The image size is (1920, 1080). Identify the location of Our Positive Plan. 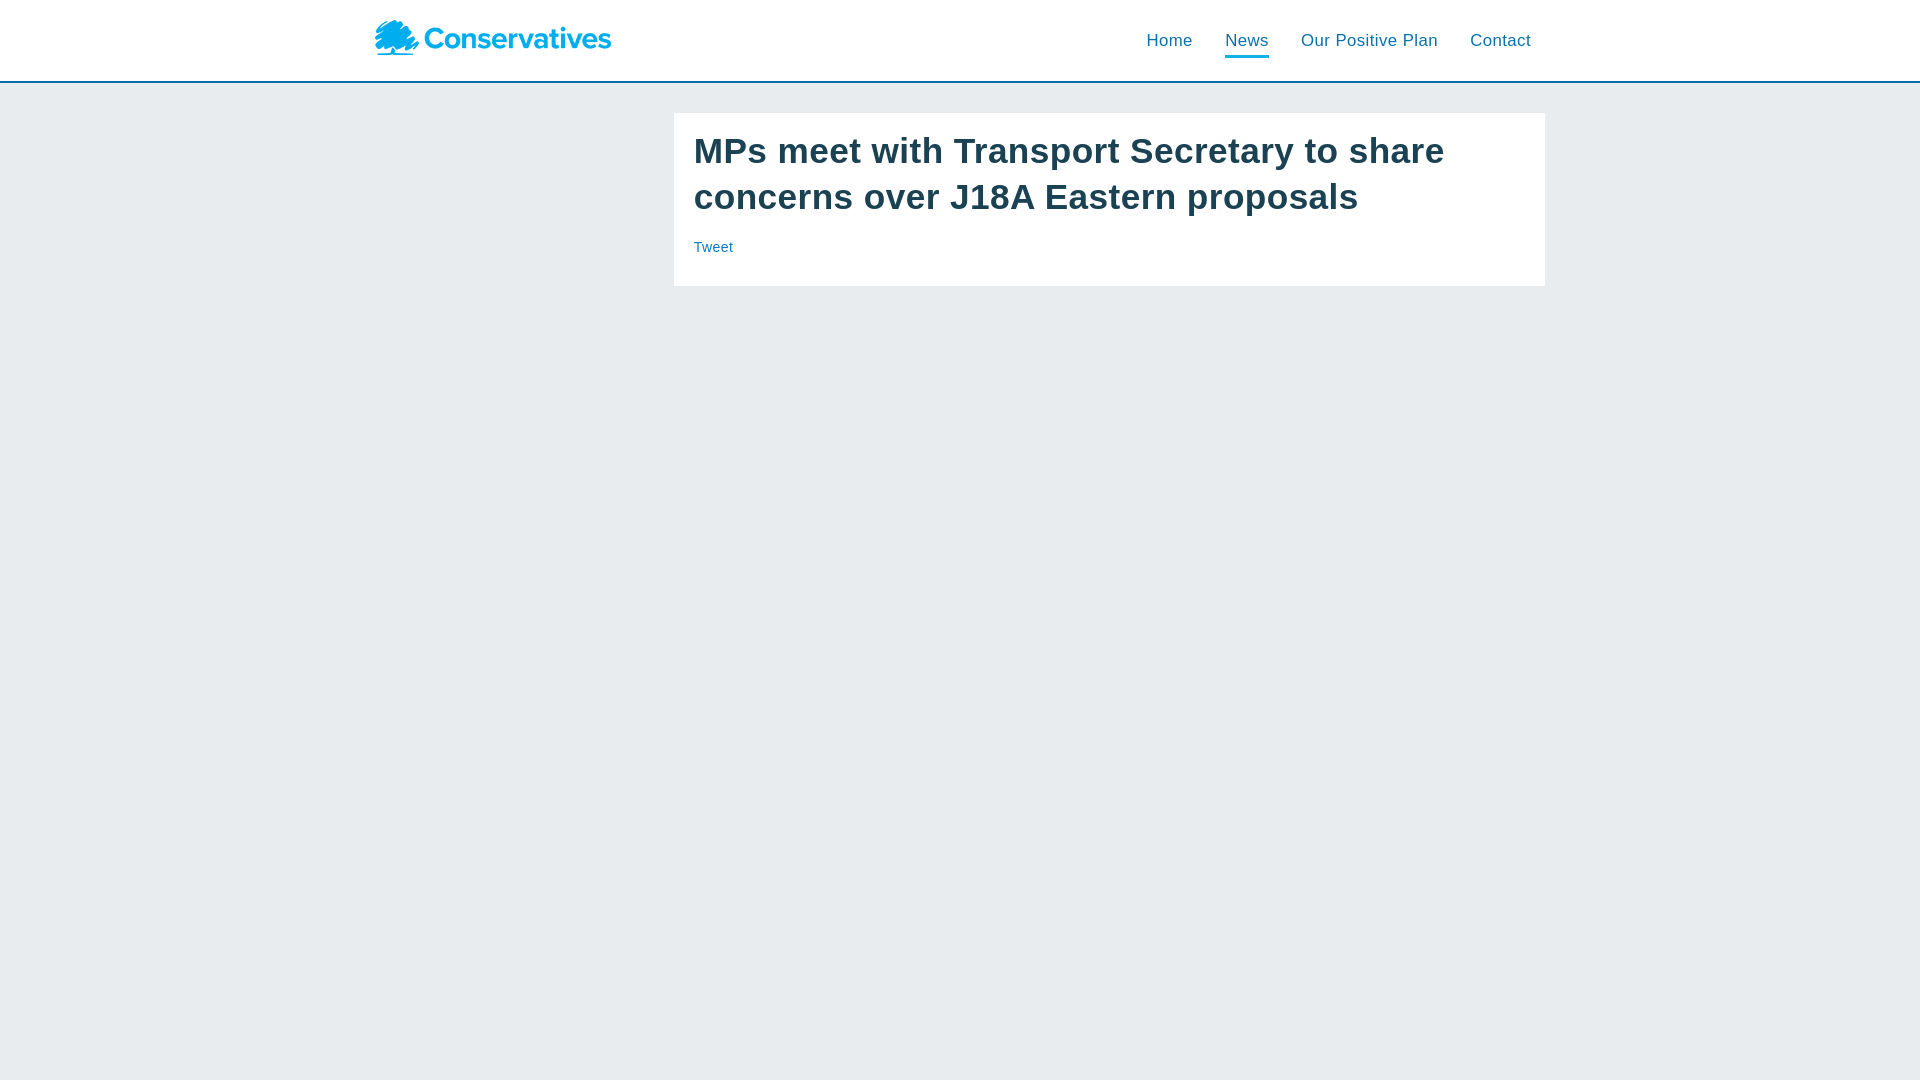
(1370, 40).